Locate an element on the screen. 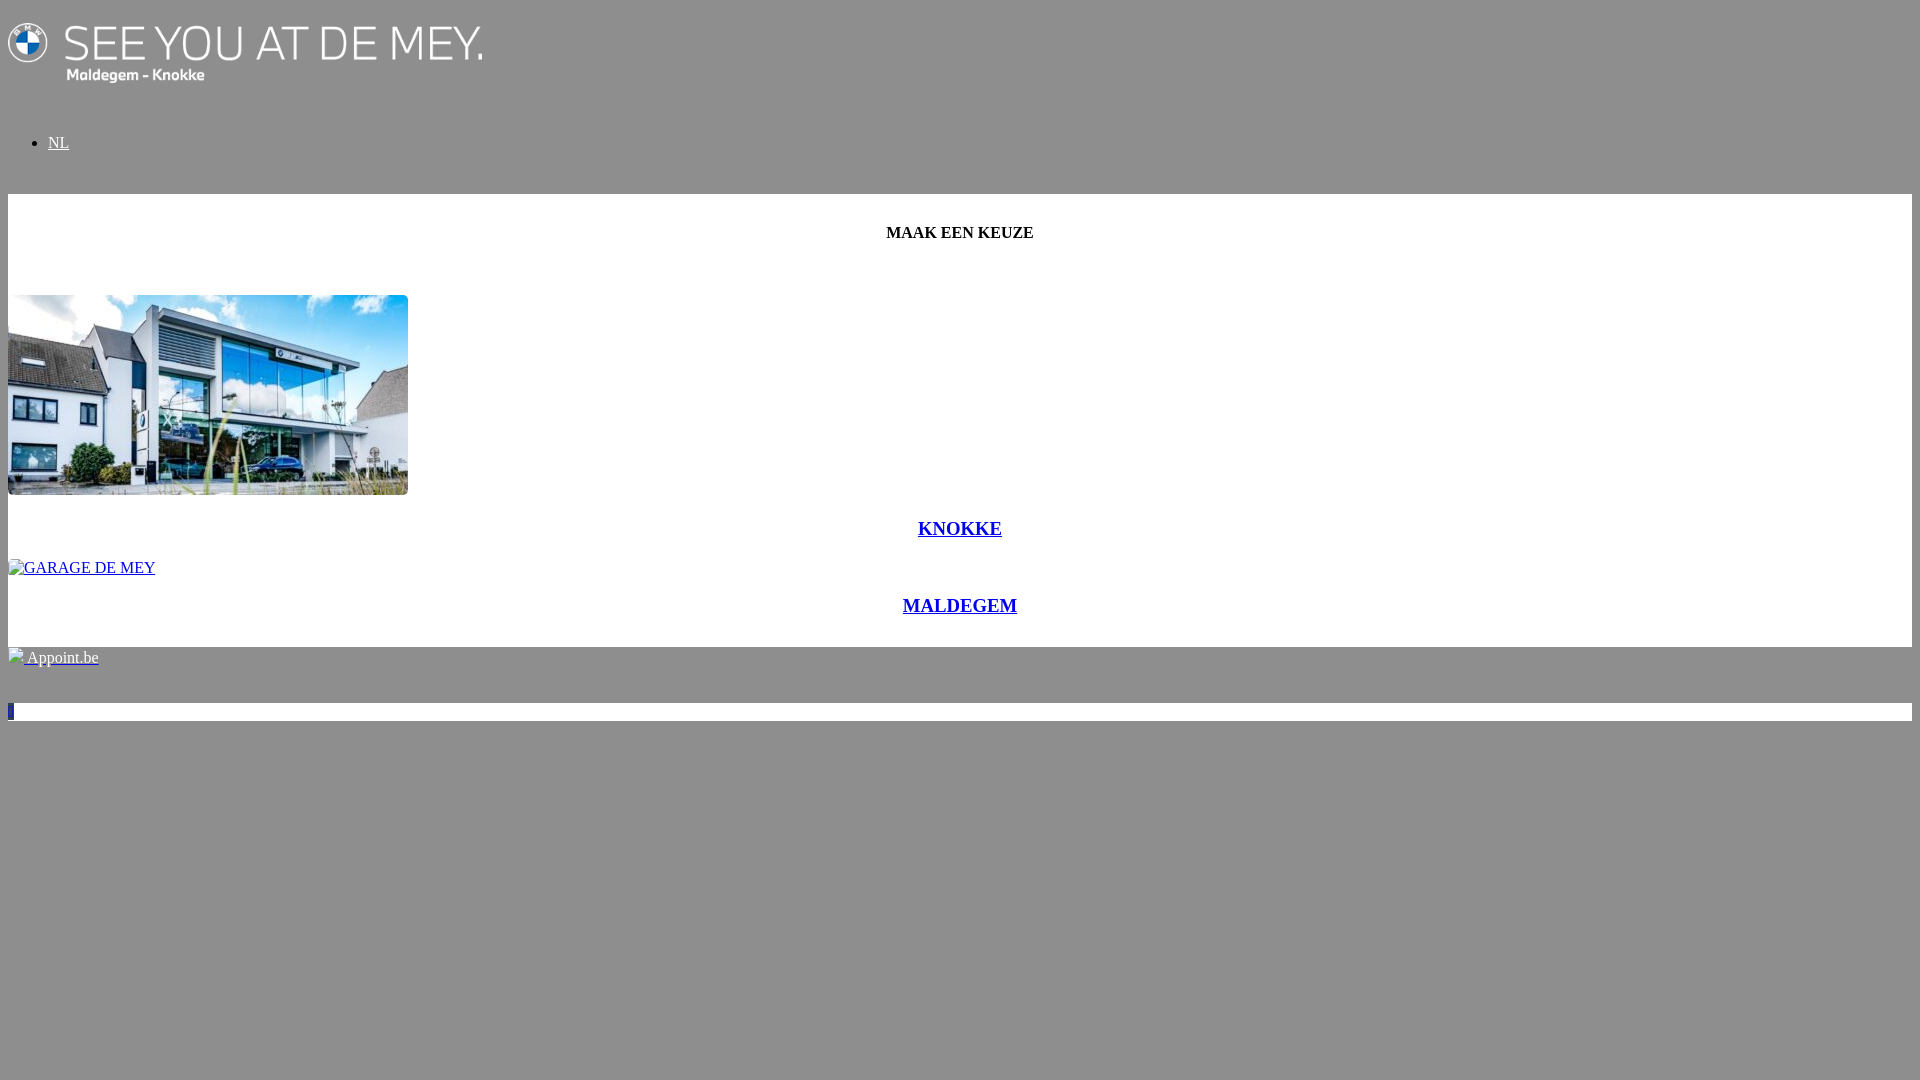  GARAGE DE MEY is located at coordinates (82, 568).